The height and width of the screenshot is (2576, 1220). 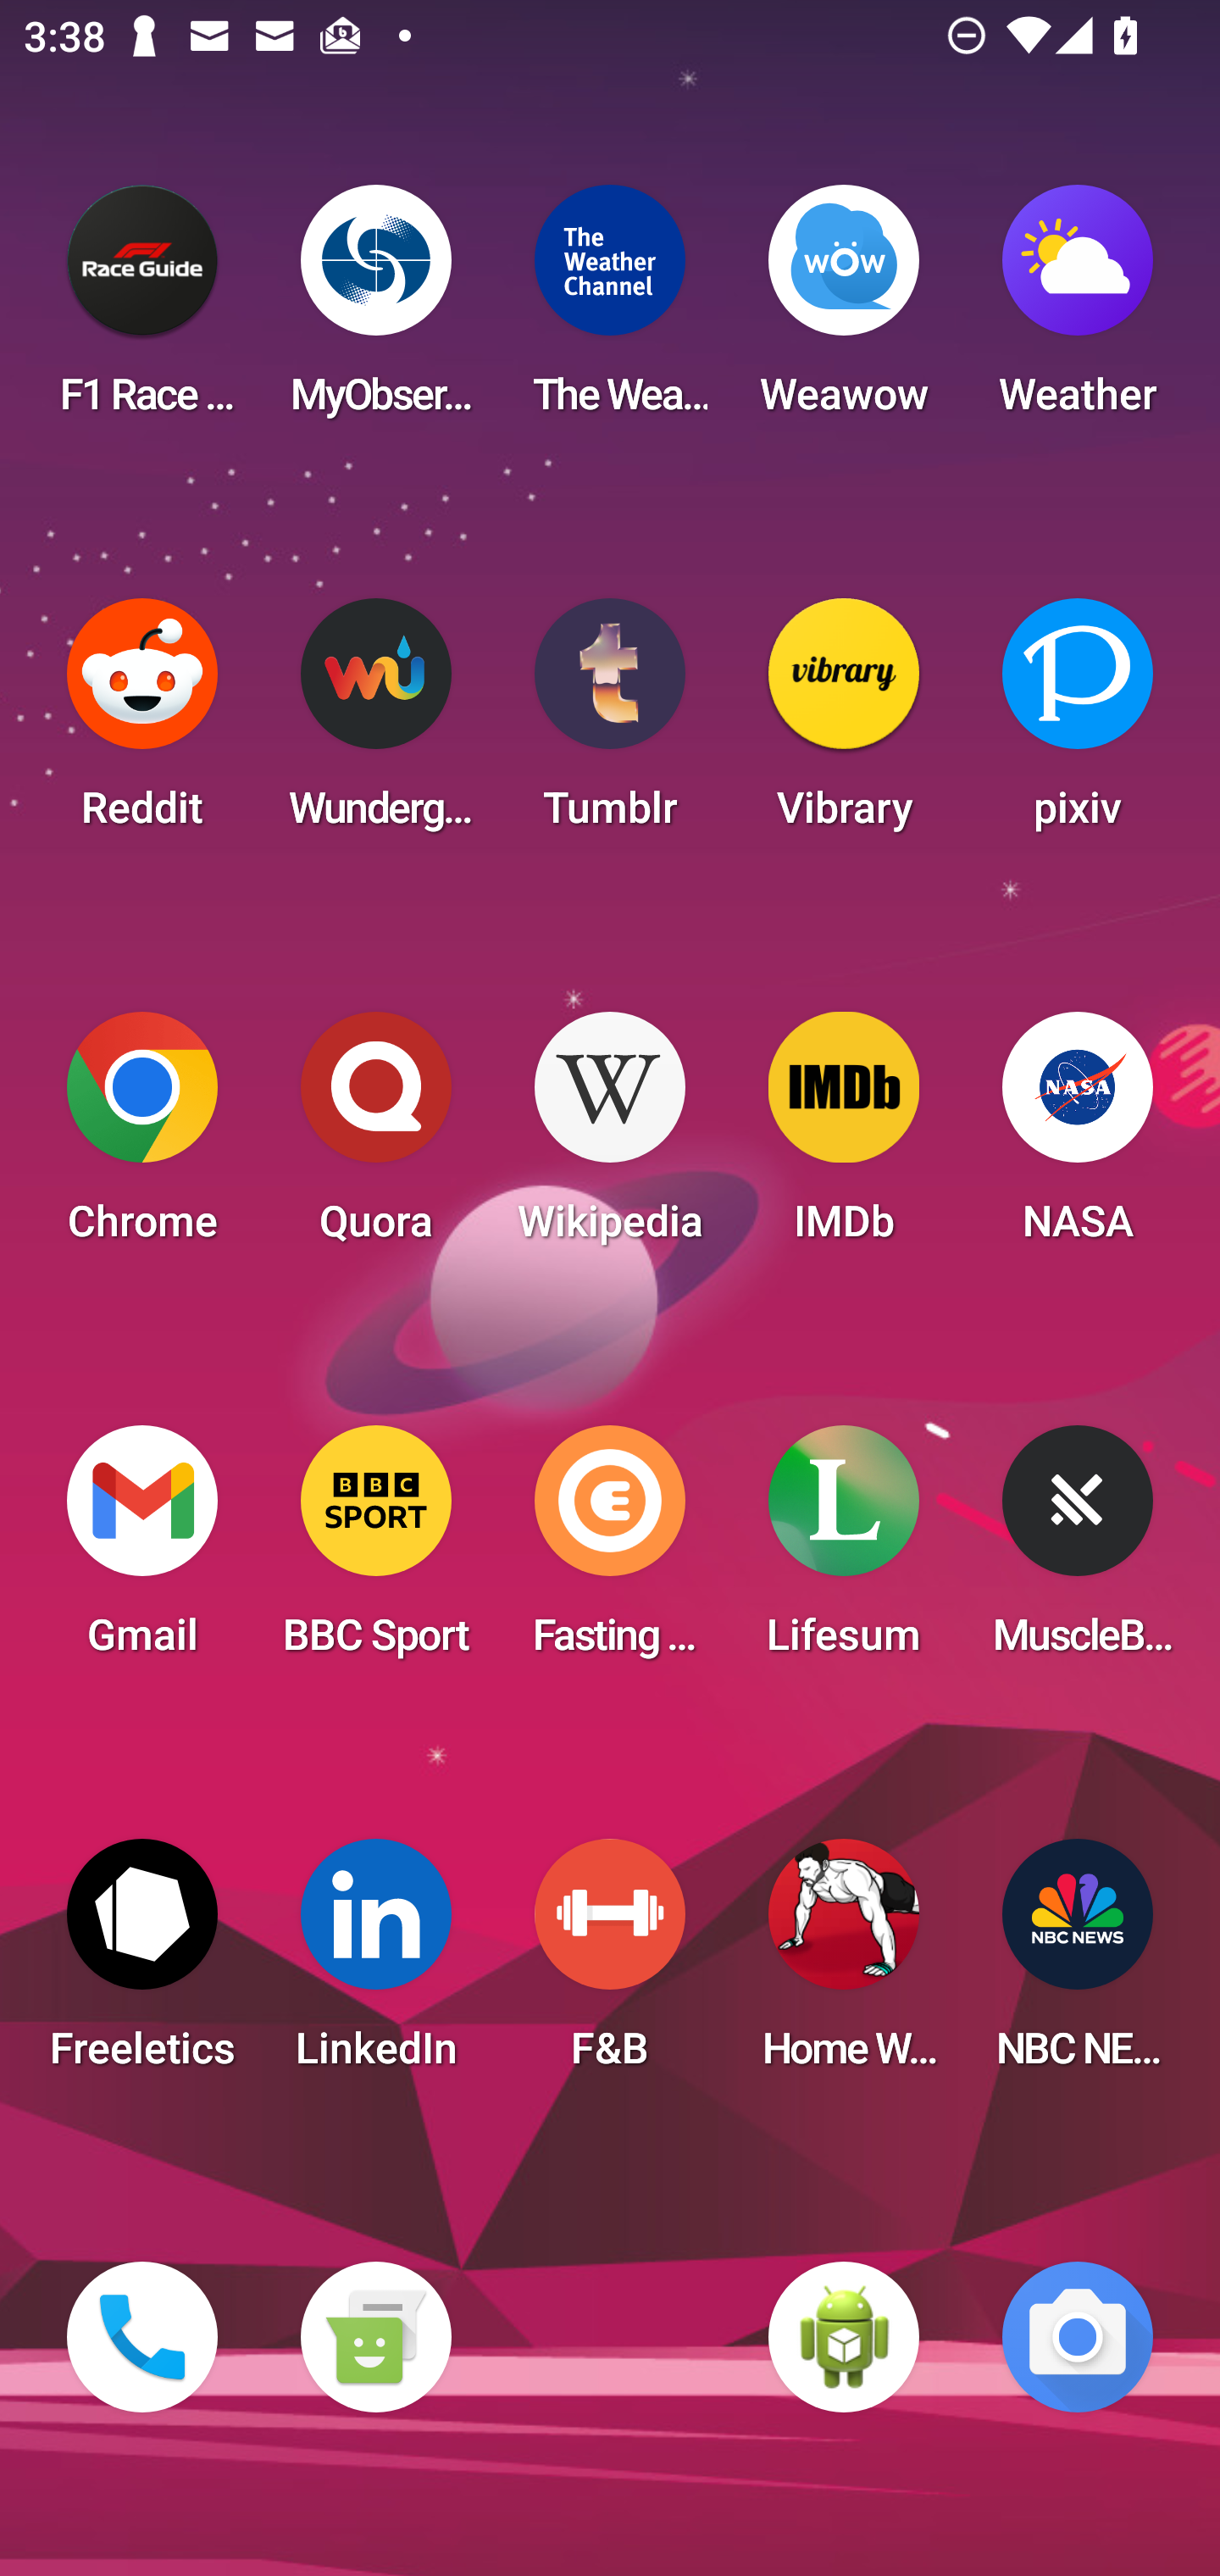 What do you see at coordinates (610, 310) in the screenshot?
I see `The Weather Channel` at bounding box center [610, 310].